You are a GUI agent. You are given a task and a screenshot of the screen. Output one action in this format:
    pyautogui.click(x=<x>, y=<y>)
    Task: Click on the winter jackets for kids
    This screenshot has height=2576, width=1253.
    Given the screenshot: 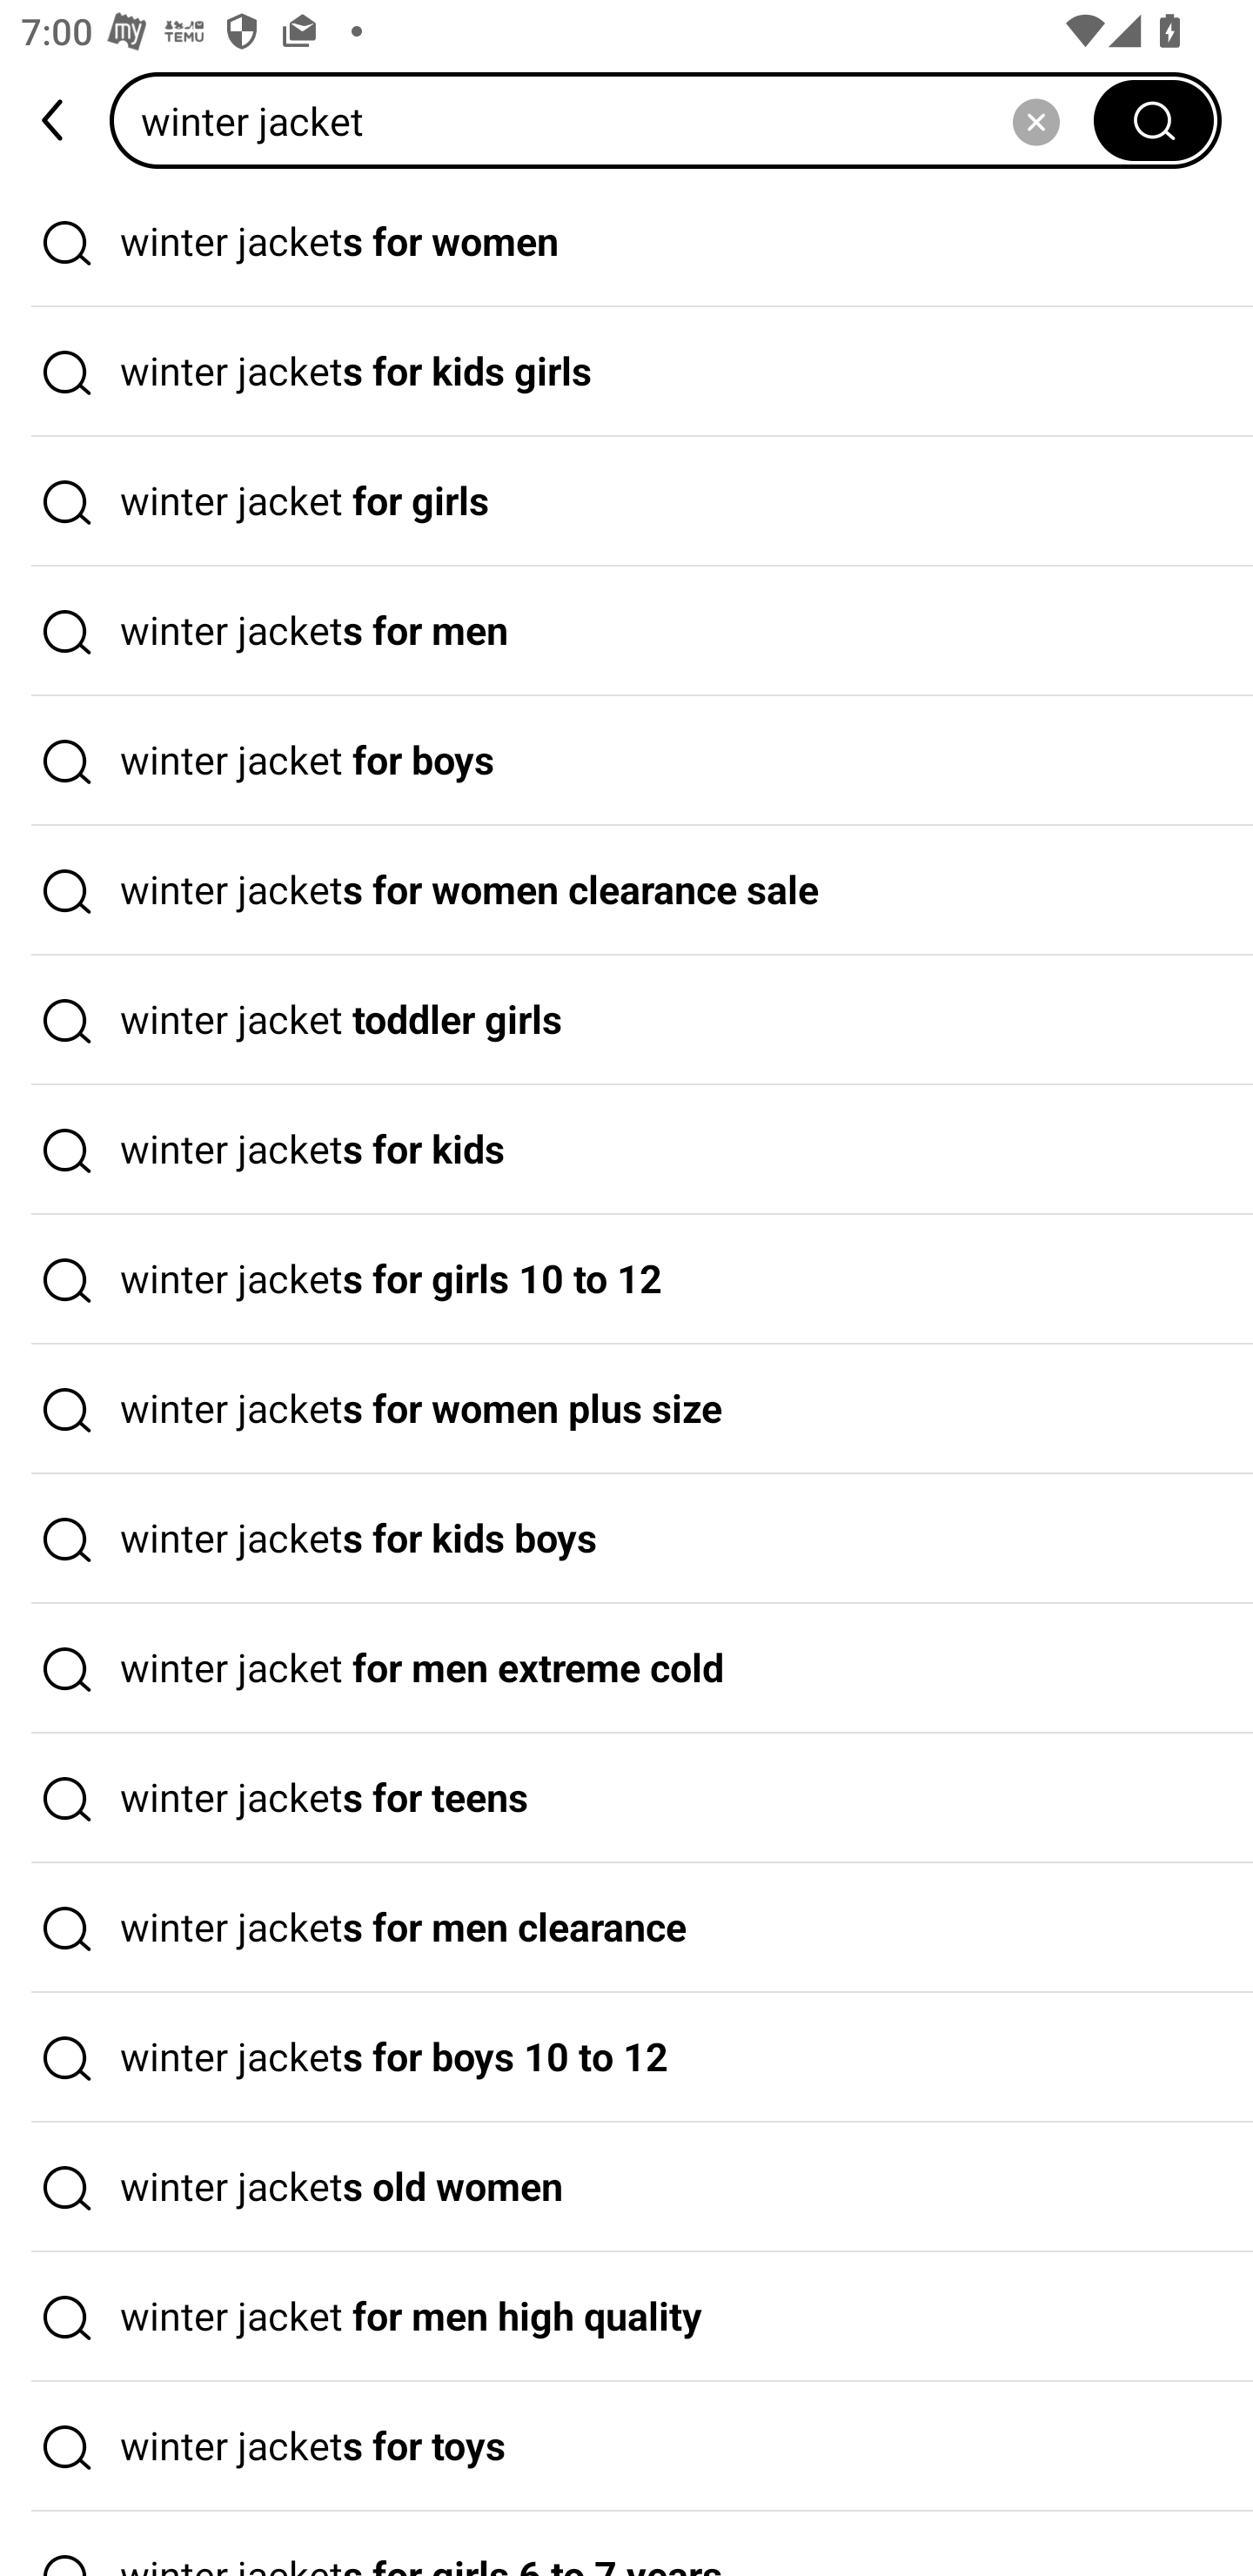 What is the action you would take?
    pyautogui.click(x=626, y=1150)
    